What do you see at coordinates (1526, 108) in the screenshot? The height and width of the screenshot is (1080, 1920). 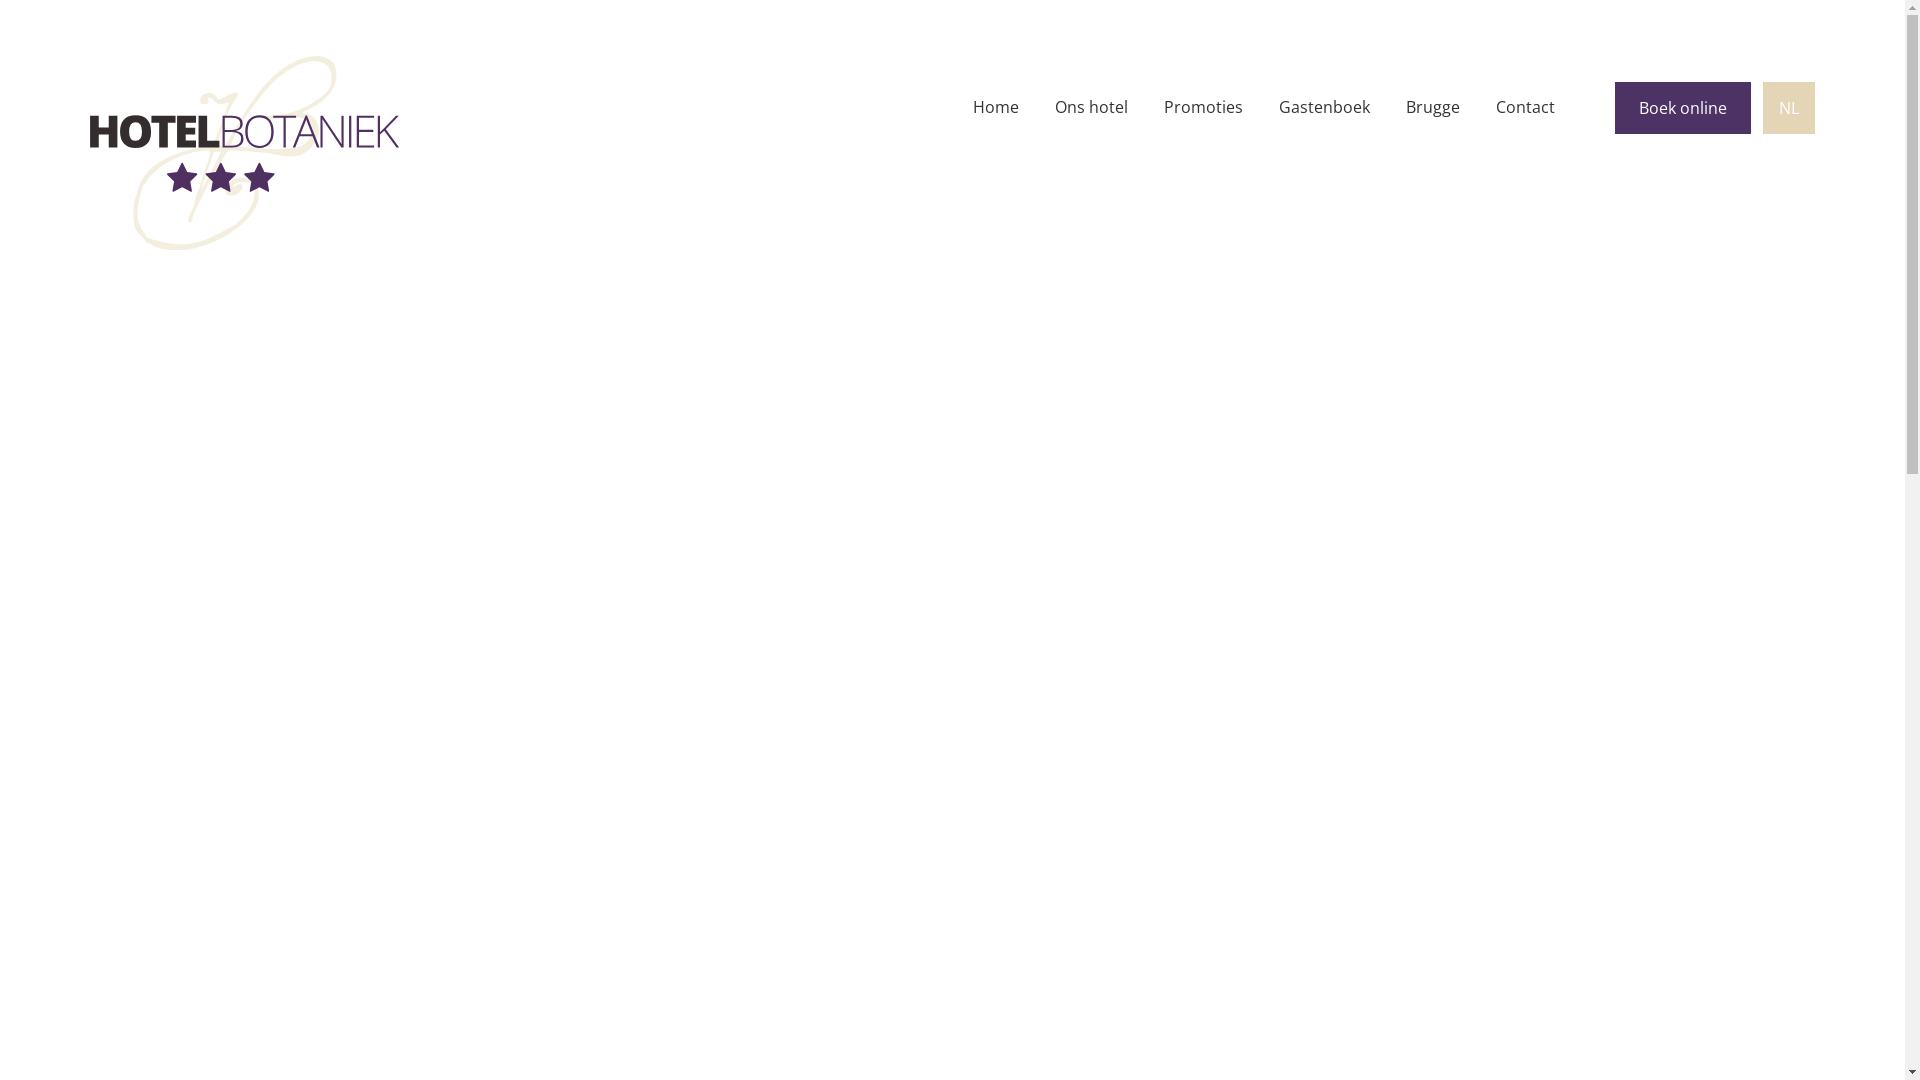 I see `Contact` at bounding box center [1526, 108].